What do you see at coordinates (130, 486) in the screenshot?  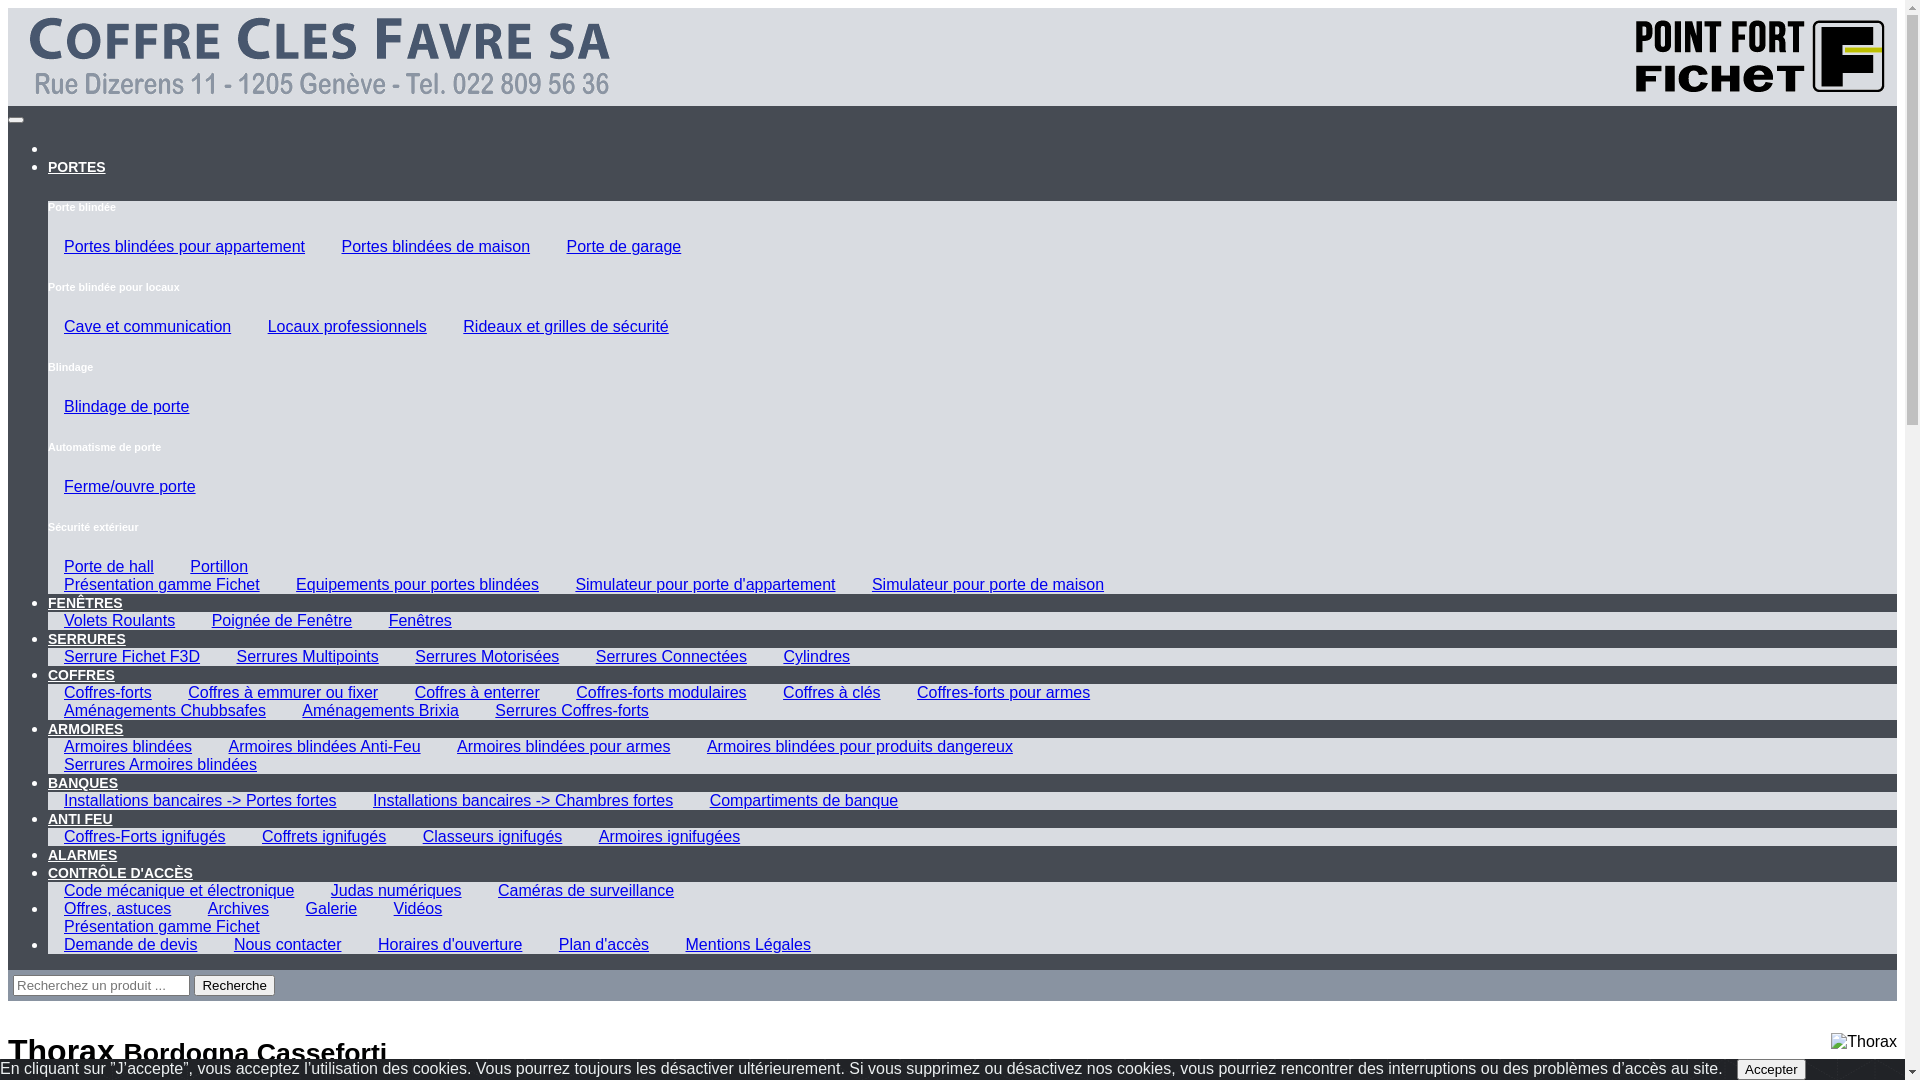 I see `Ferme/ouvre porte` at bounding box center [130, 486].